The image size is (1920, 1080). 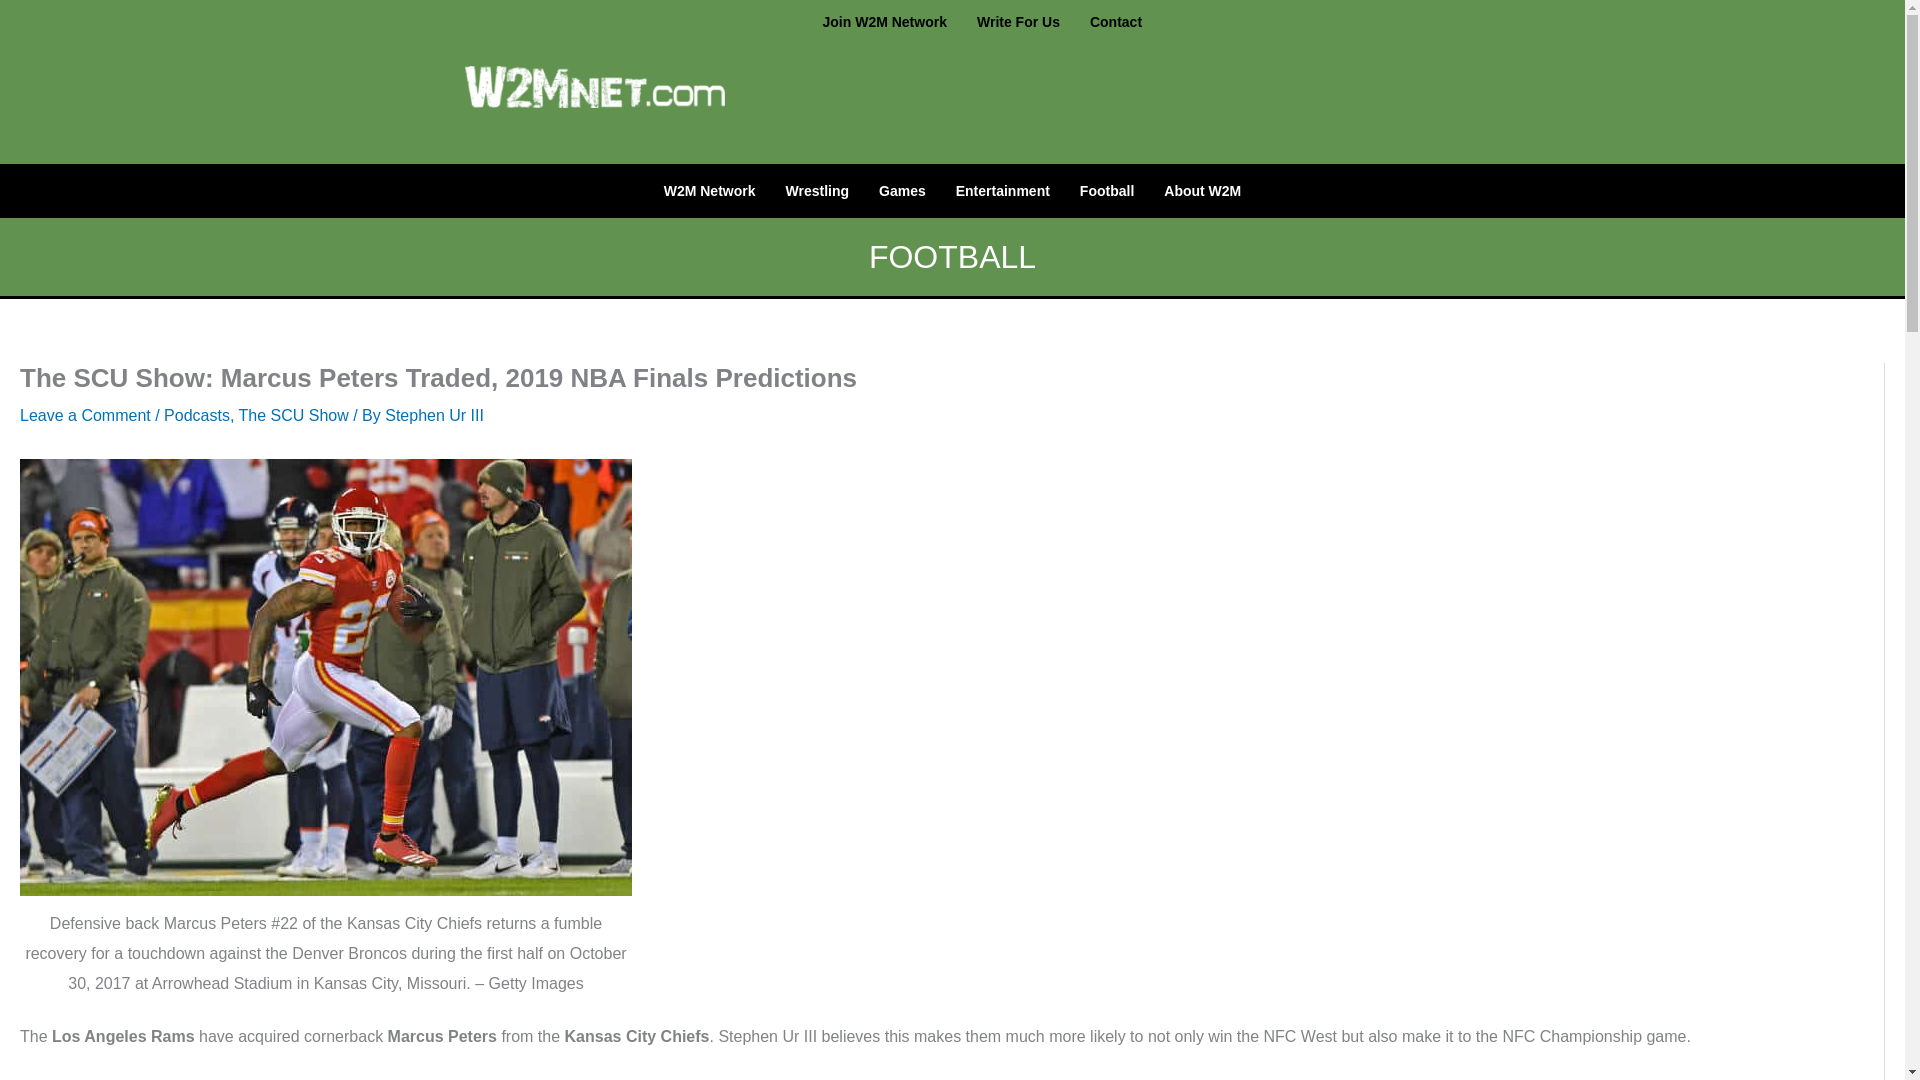 I want to click on About W2M, so click(x=1202, y=190).